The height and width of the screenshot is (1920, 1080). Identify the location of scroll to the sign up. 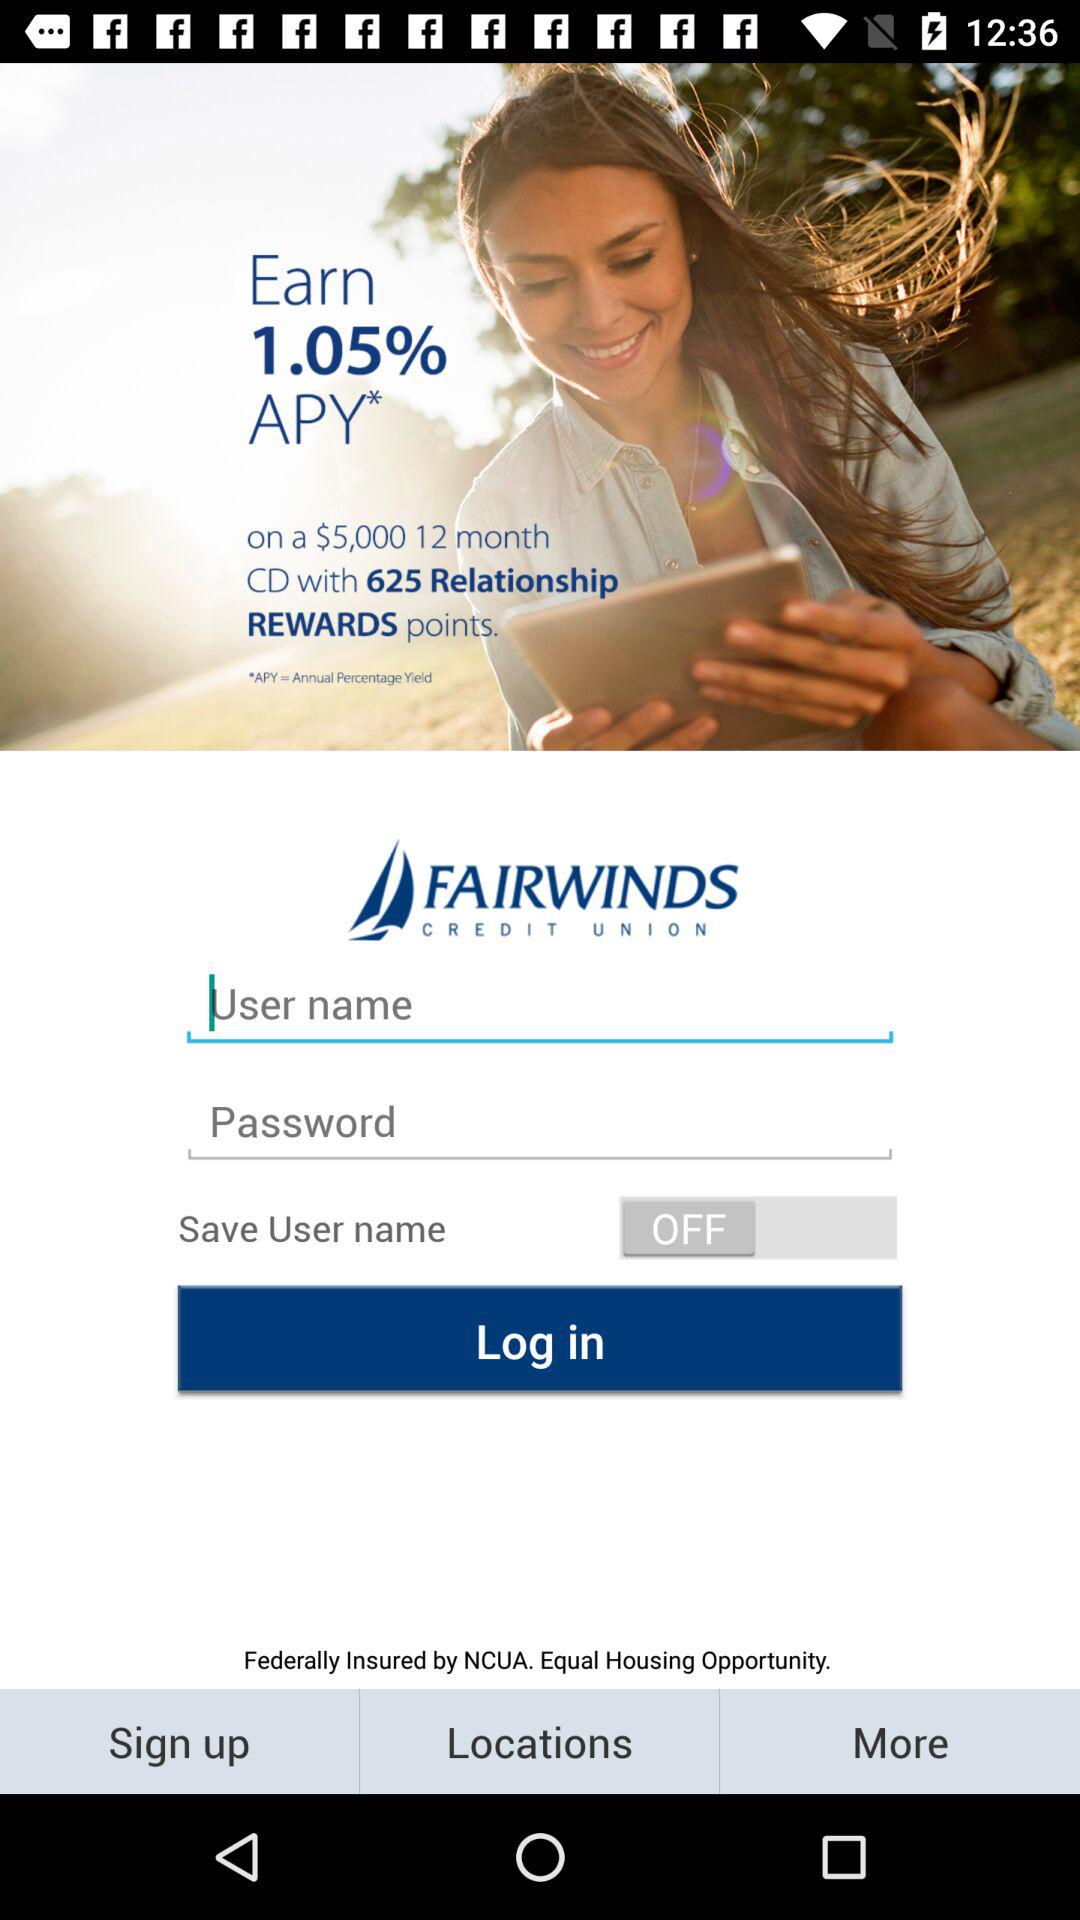
(180, 1740).